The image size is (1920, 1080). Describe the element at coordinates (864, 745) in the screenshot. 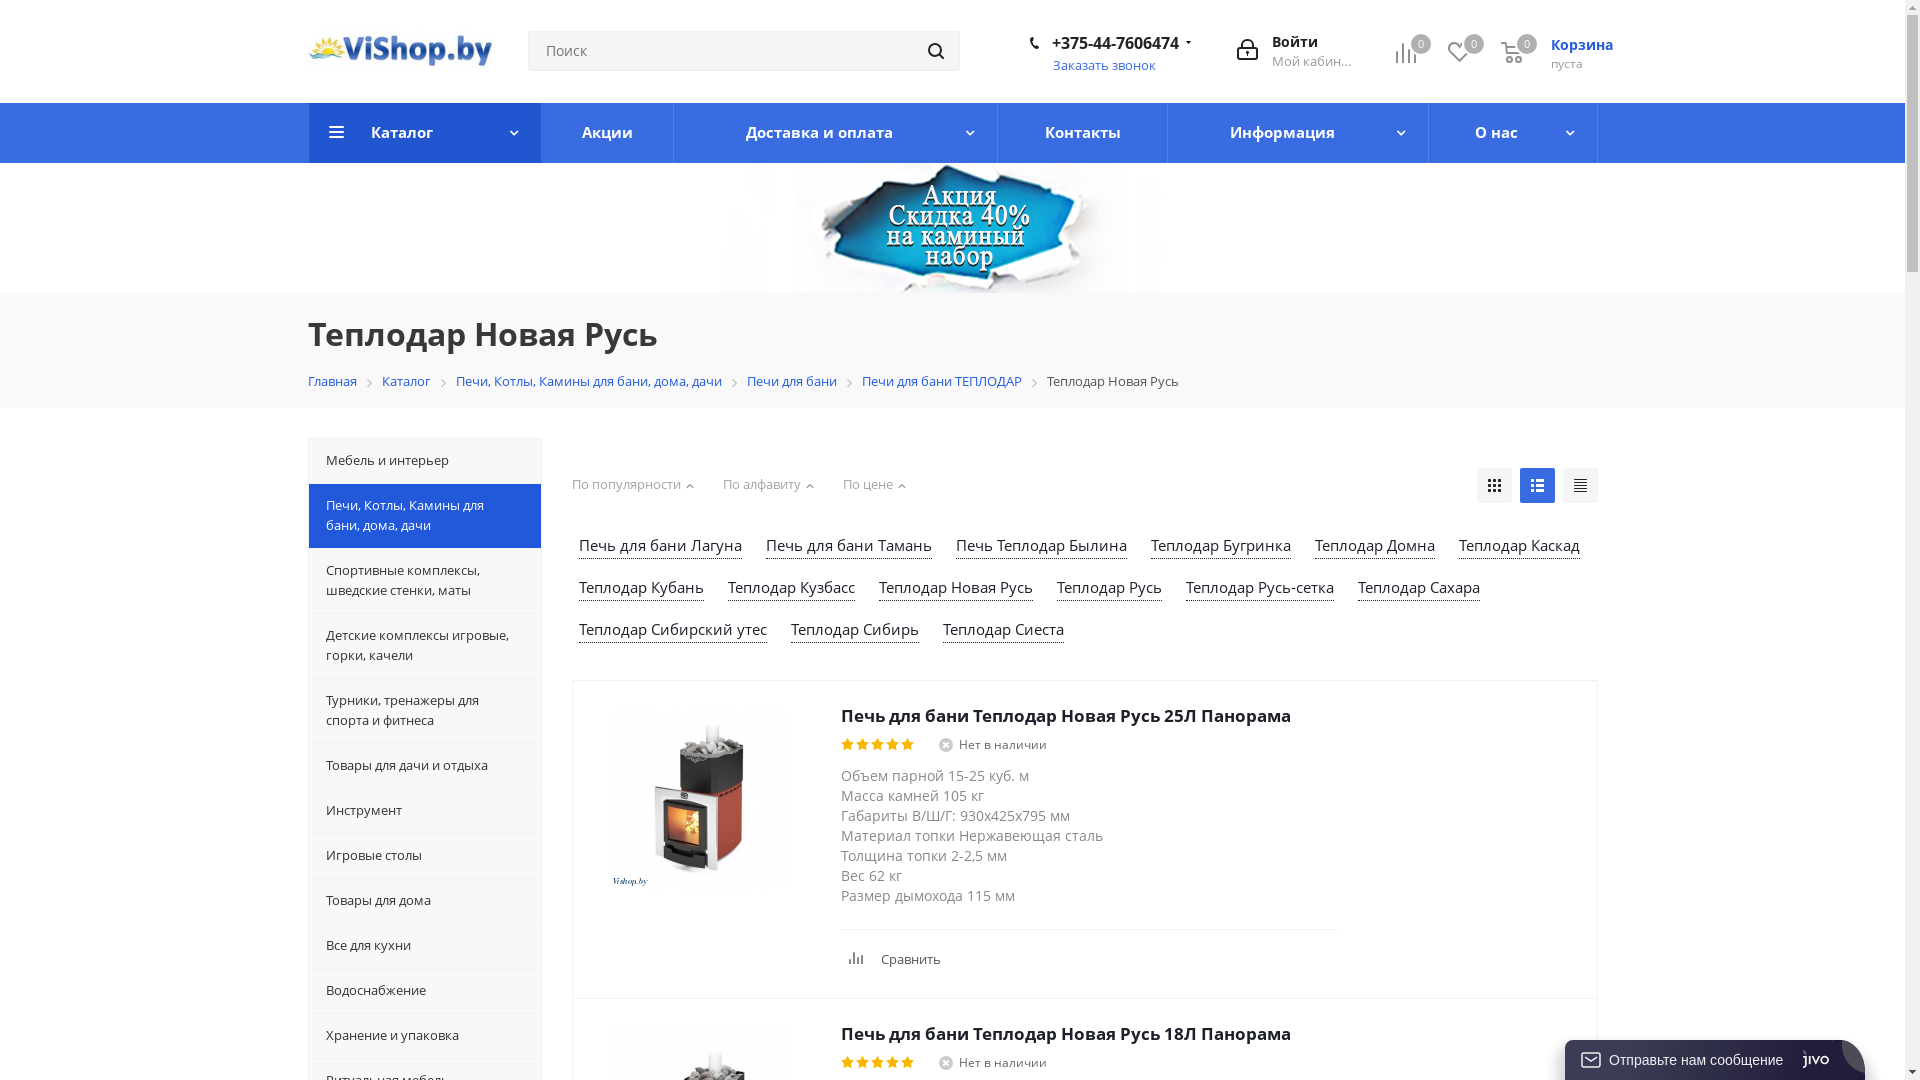

I see `2` at that location.